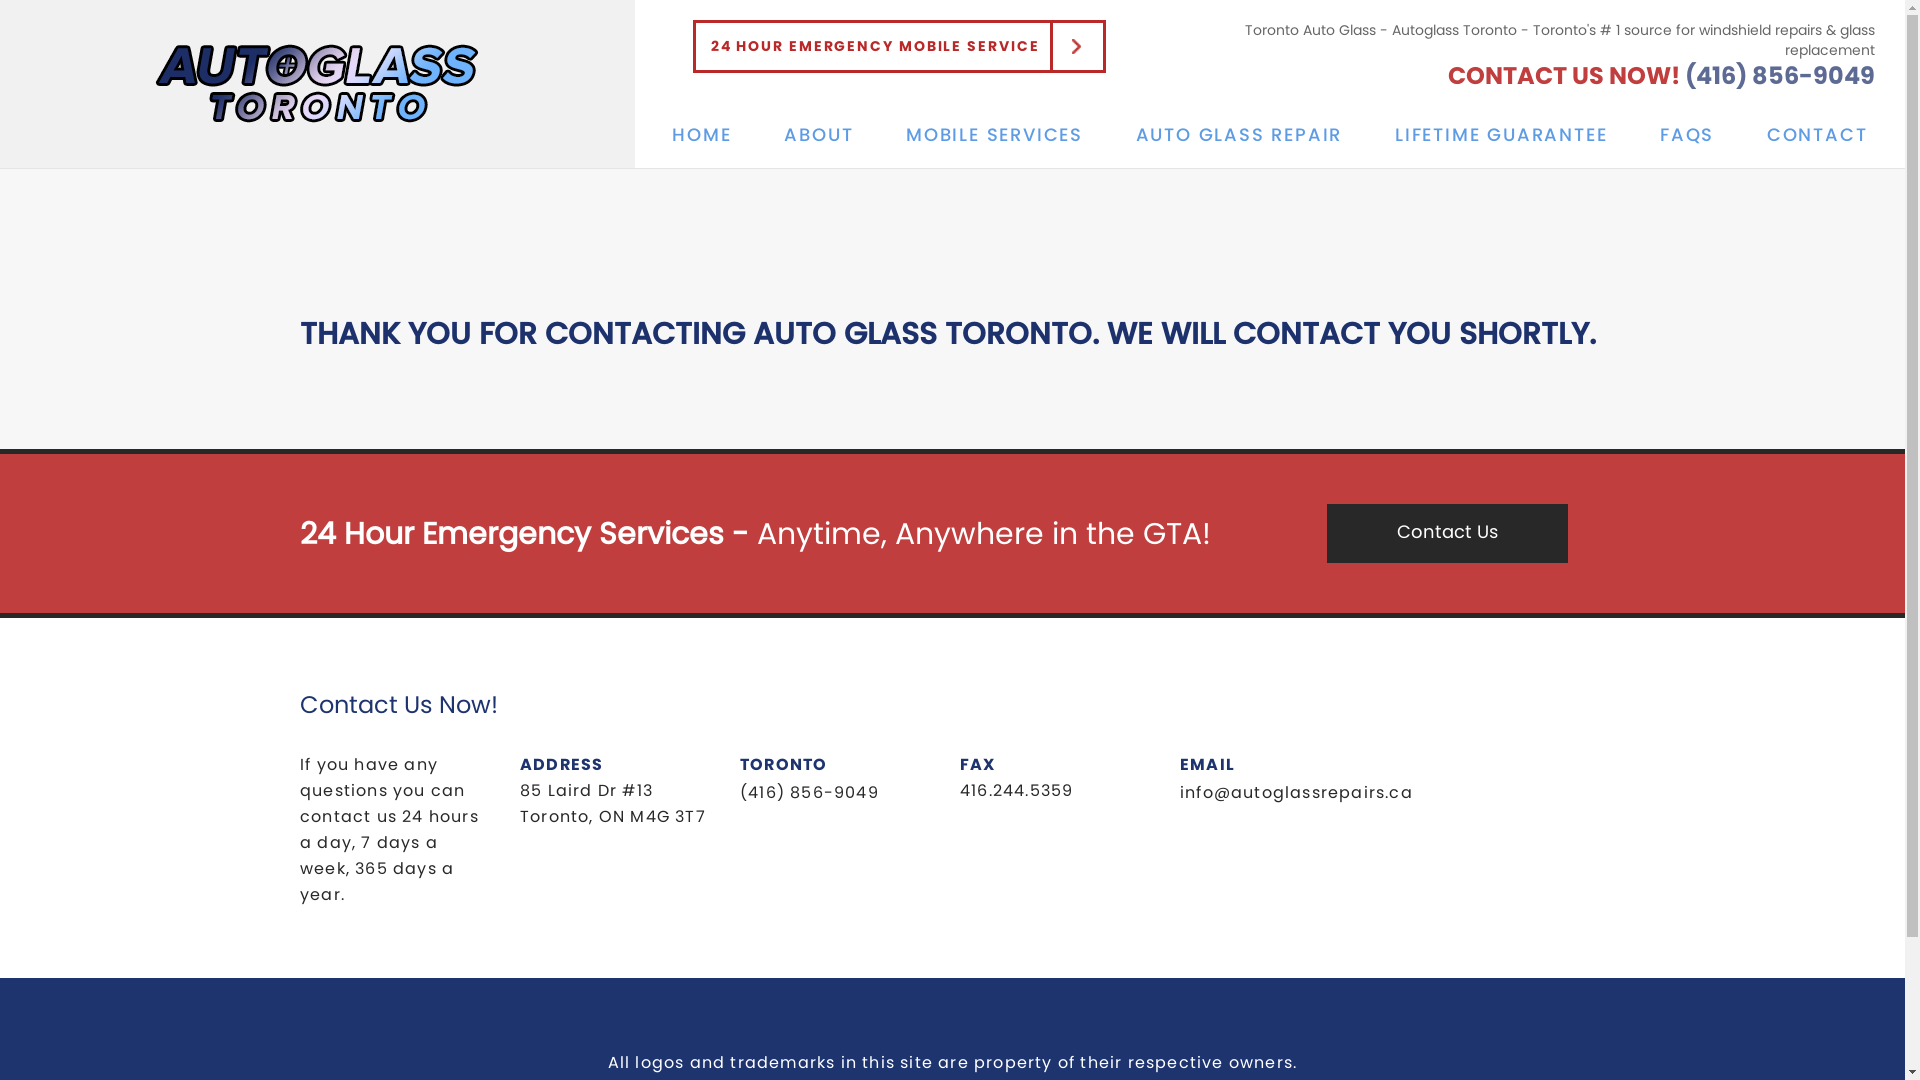 The height and width of the screenshot is (1080, 1920). Describe the element at coordinates (702, 135) in the screenshot. I see `HOME` at that location.